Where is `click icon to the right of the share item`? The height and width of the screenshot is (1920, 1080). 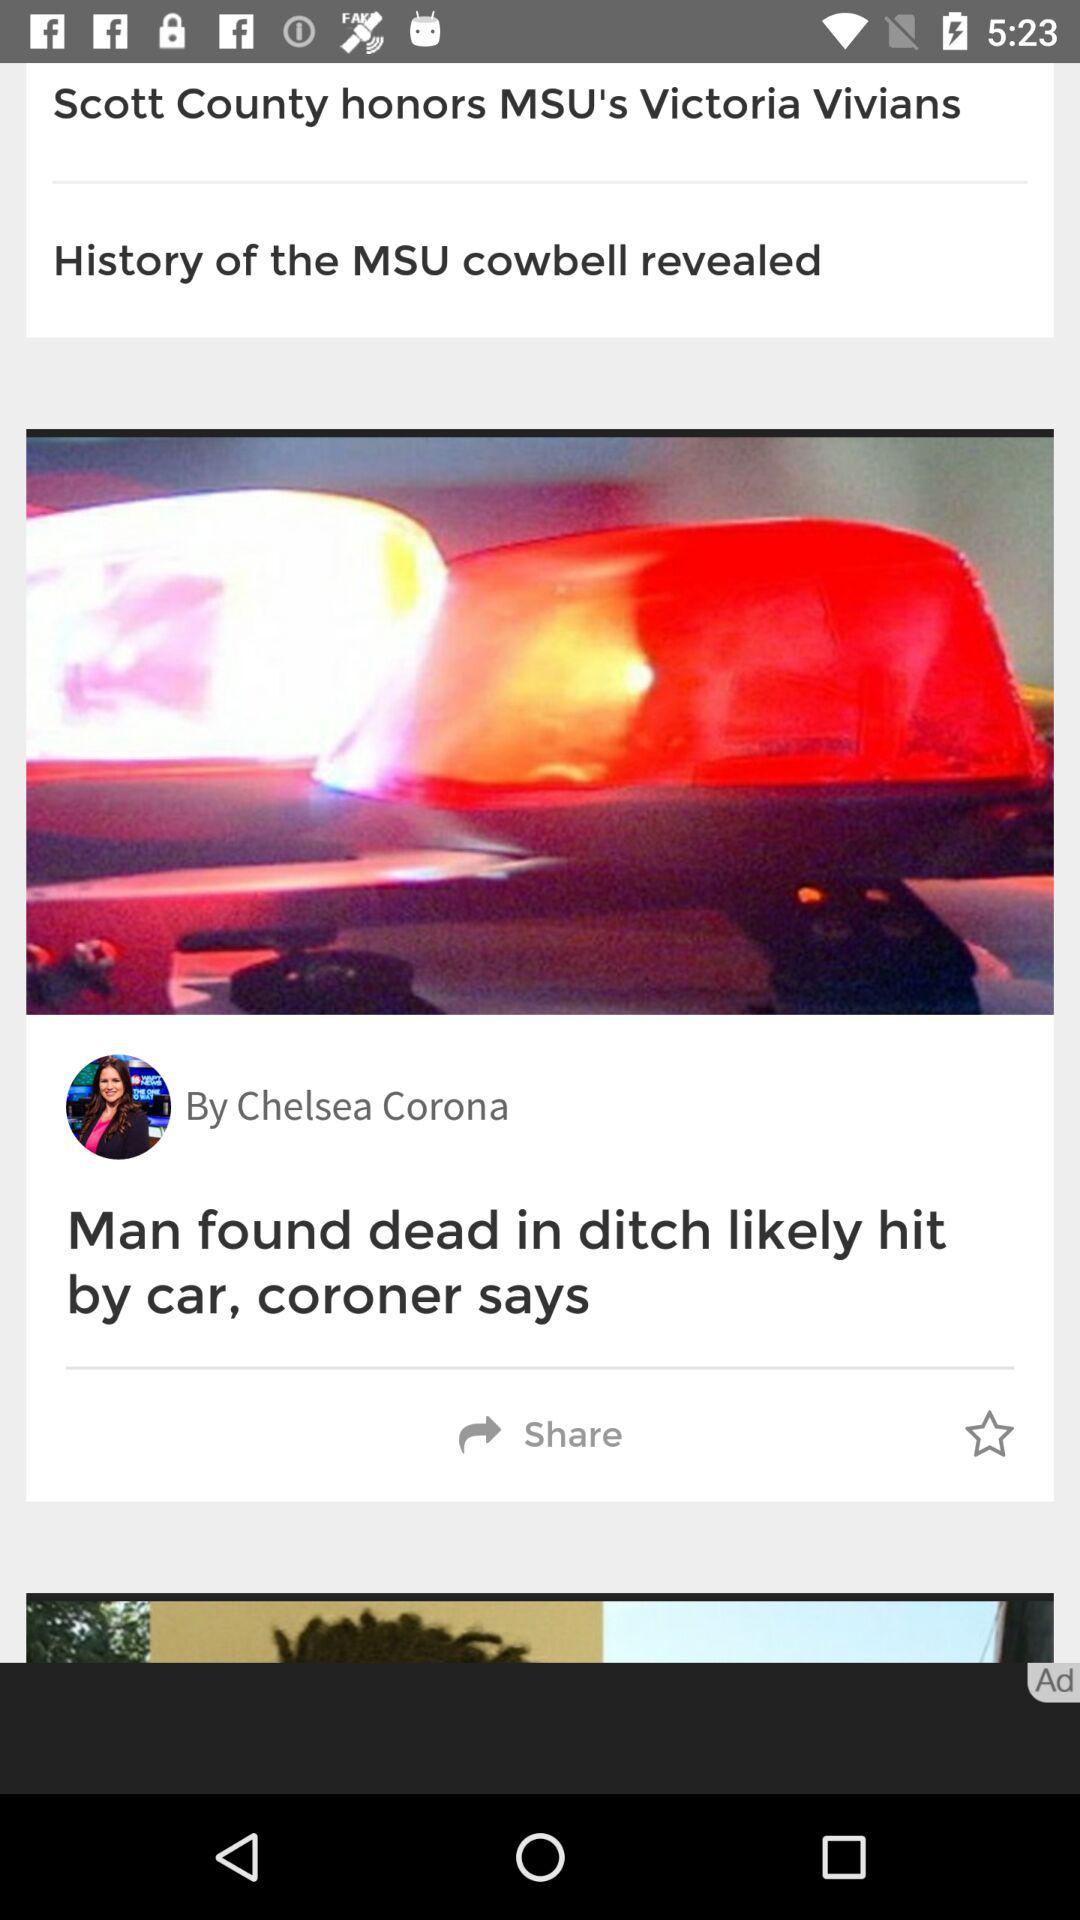 click icon to the right of the share item is located at coordinates (989, 1435).